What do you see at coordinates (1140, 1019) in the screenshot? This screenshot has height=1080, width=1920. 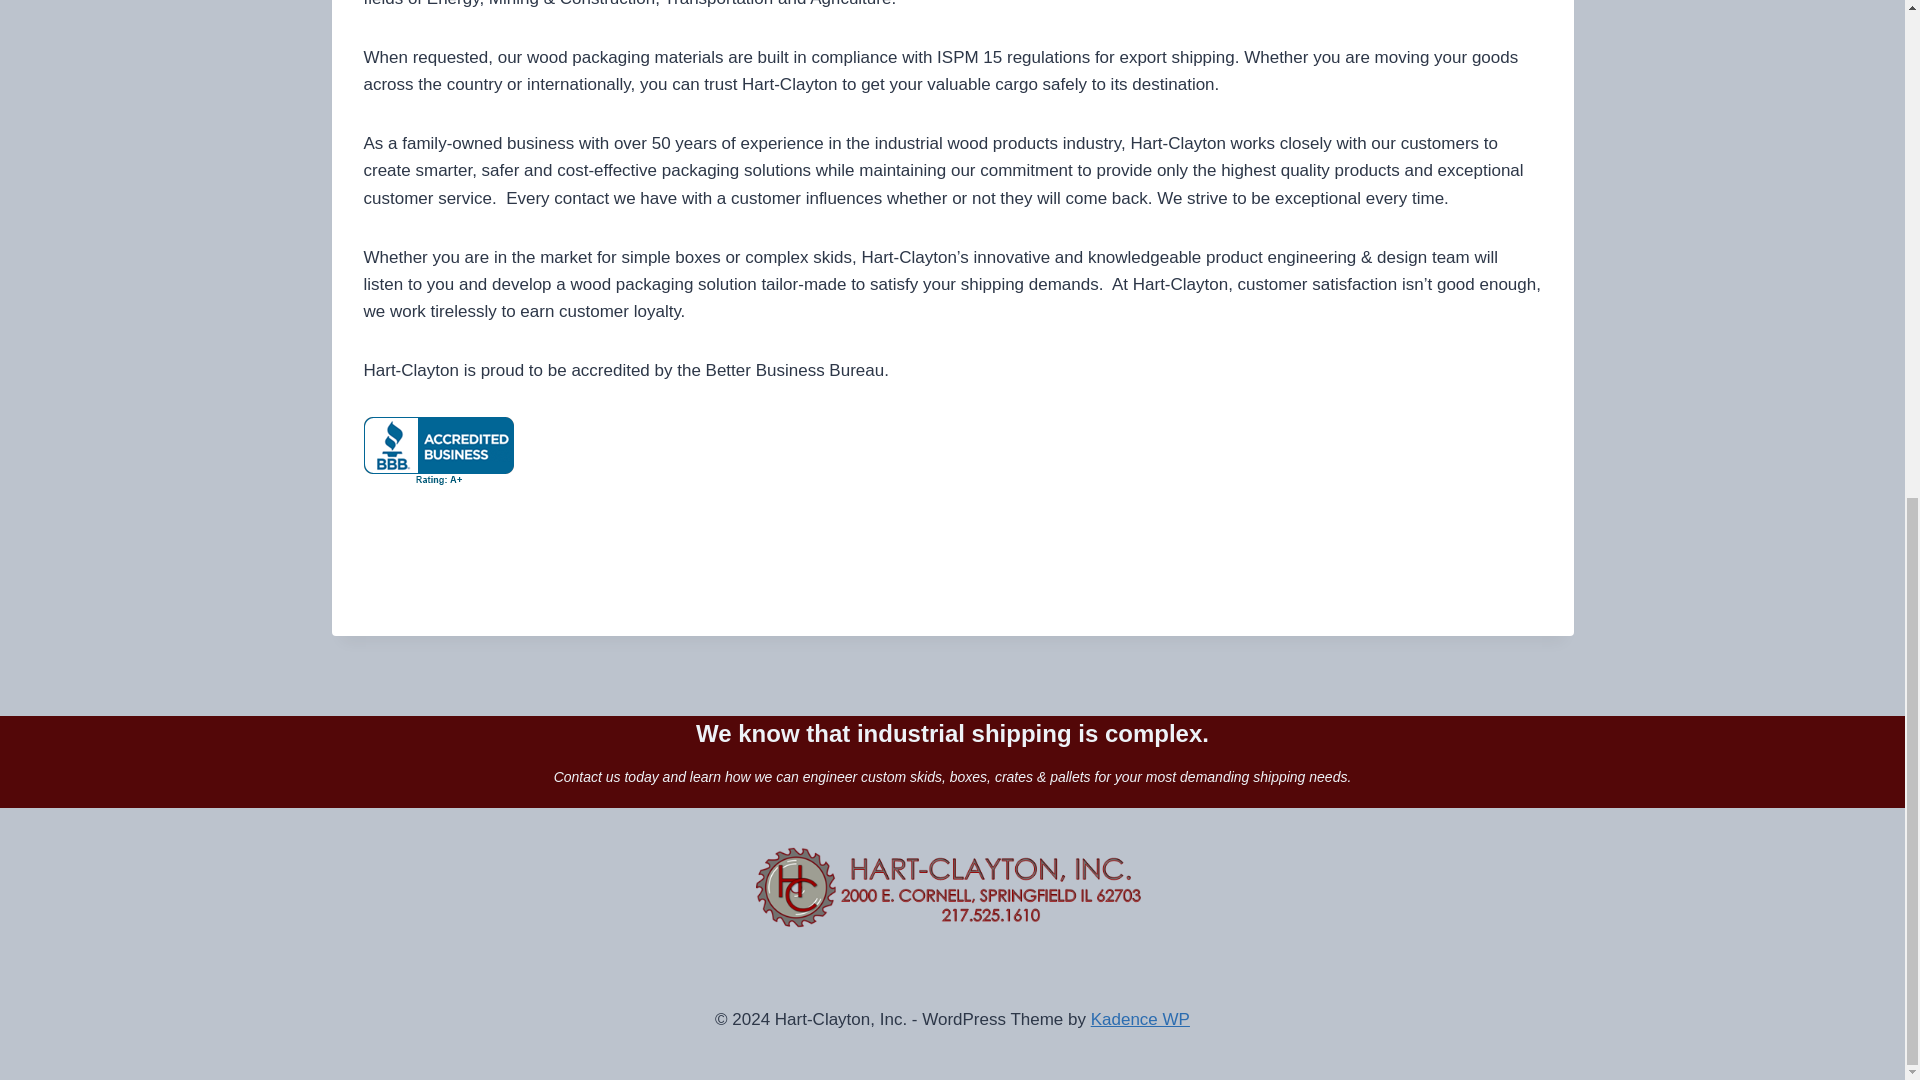 I see `Kadence WP` at bounding box center [1140, 1019].